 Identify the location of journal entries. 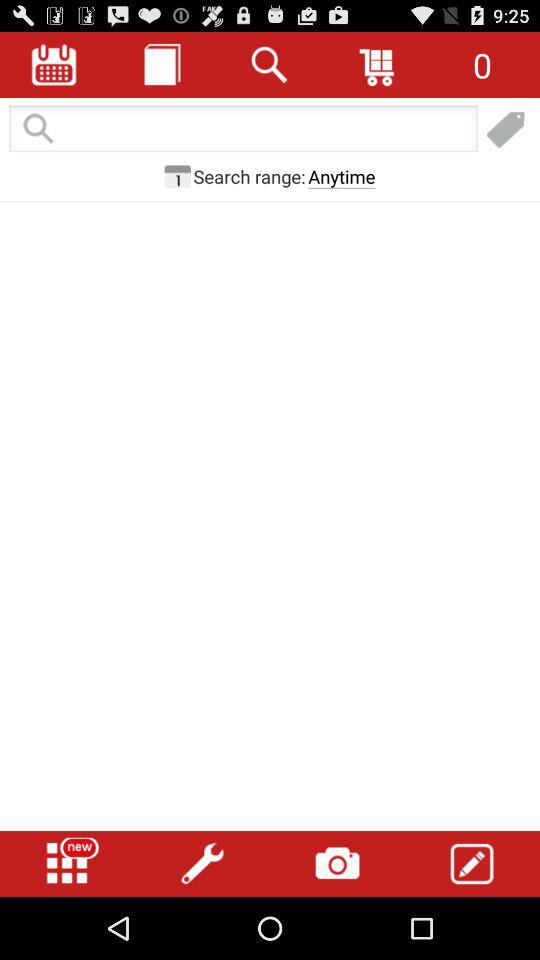
(162, 64).